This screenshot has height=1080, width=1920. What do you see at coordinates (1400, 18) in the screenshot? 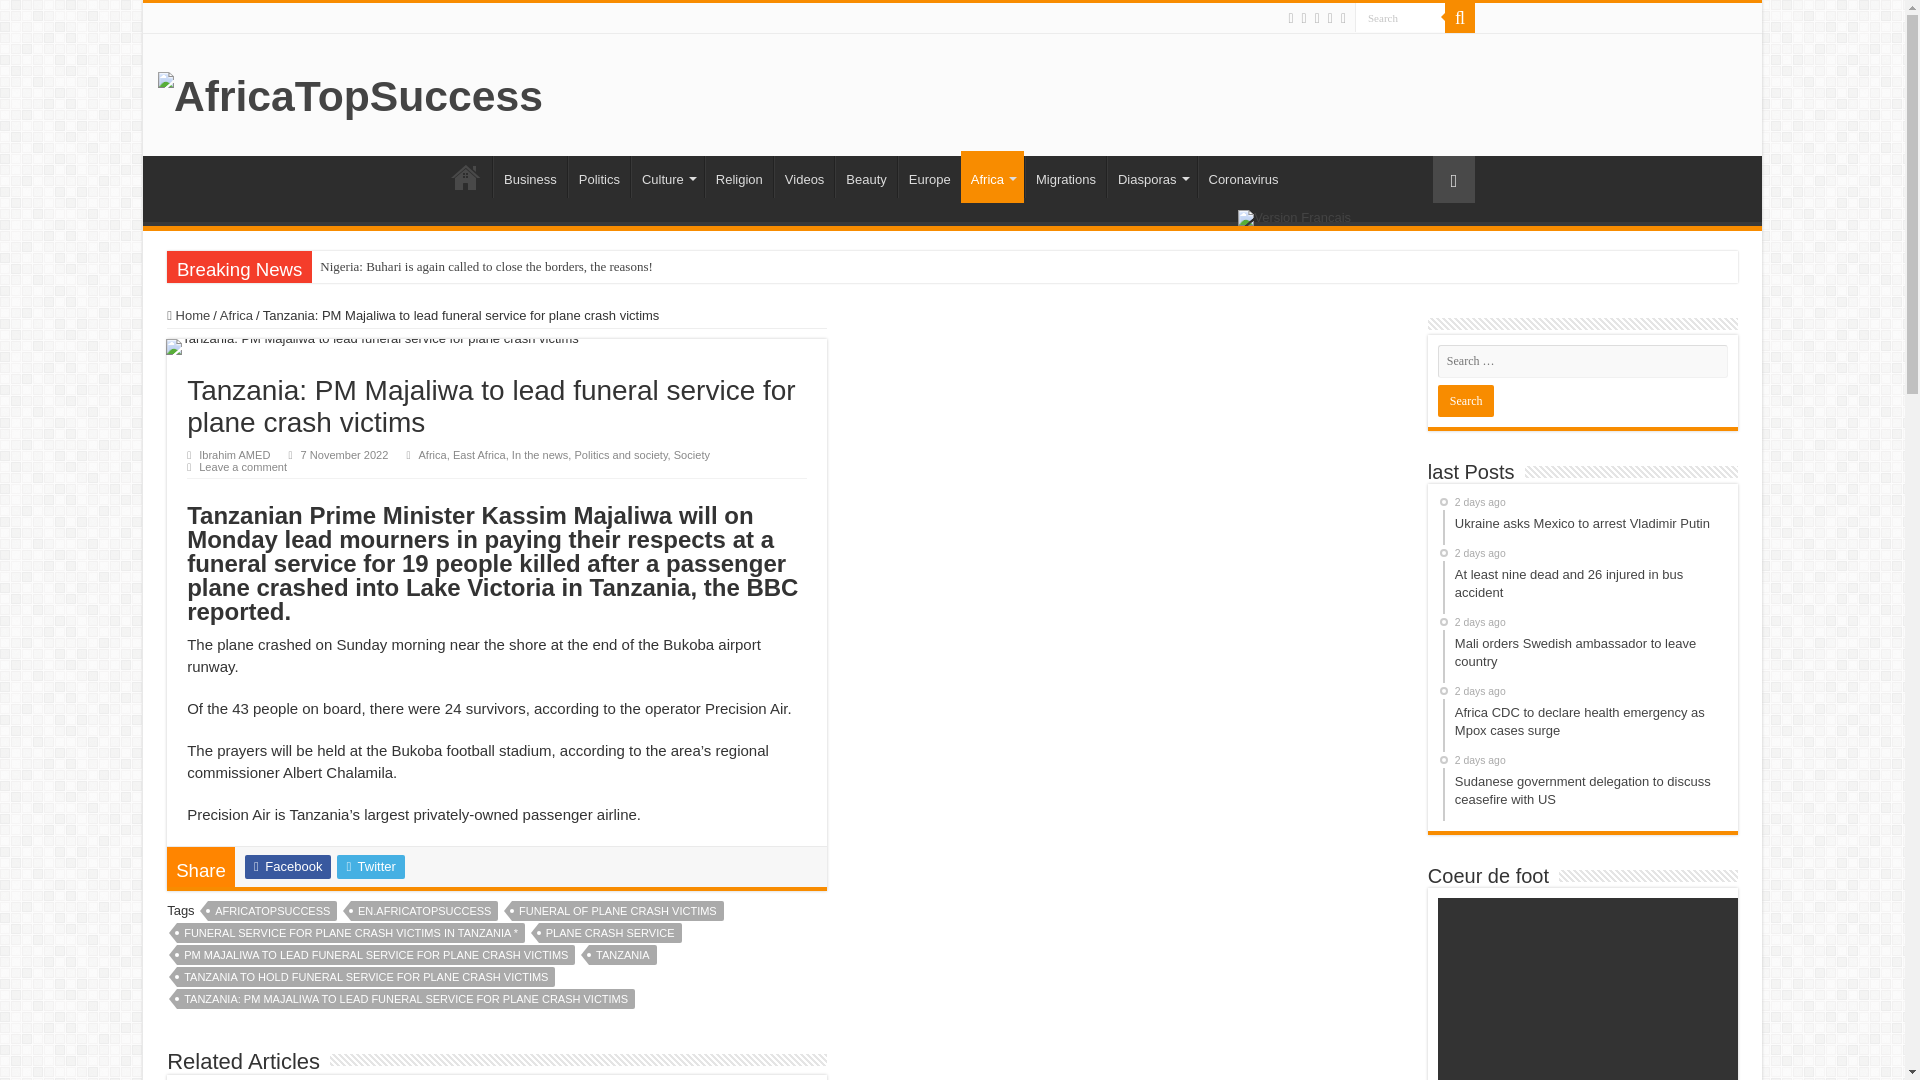
I see `Search` at bounding box center [1400, 18].